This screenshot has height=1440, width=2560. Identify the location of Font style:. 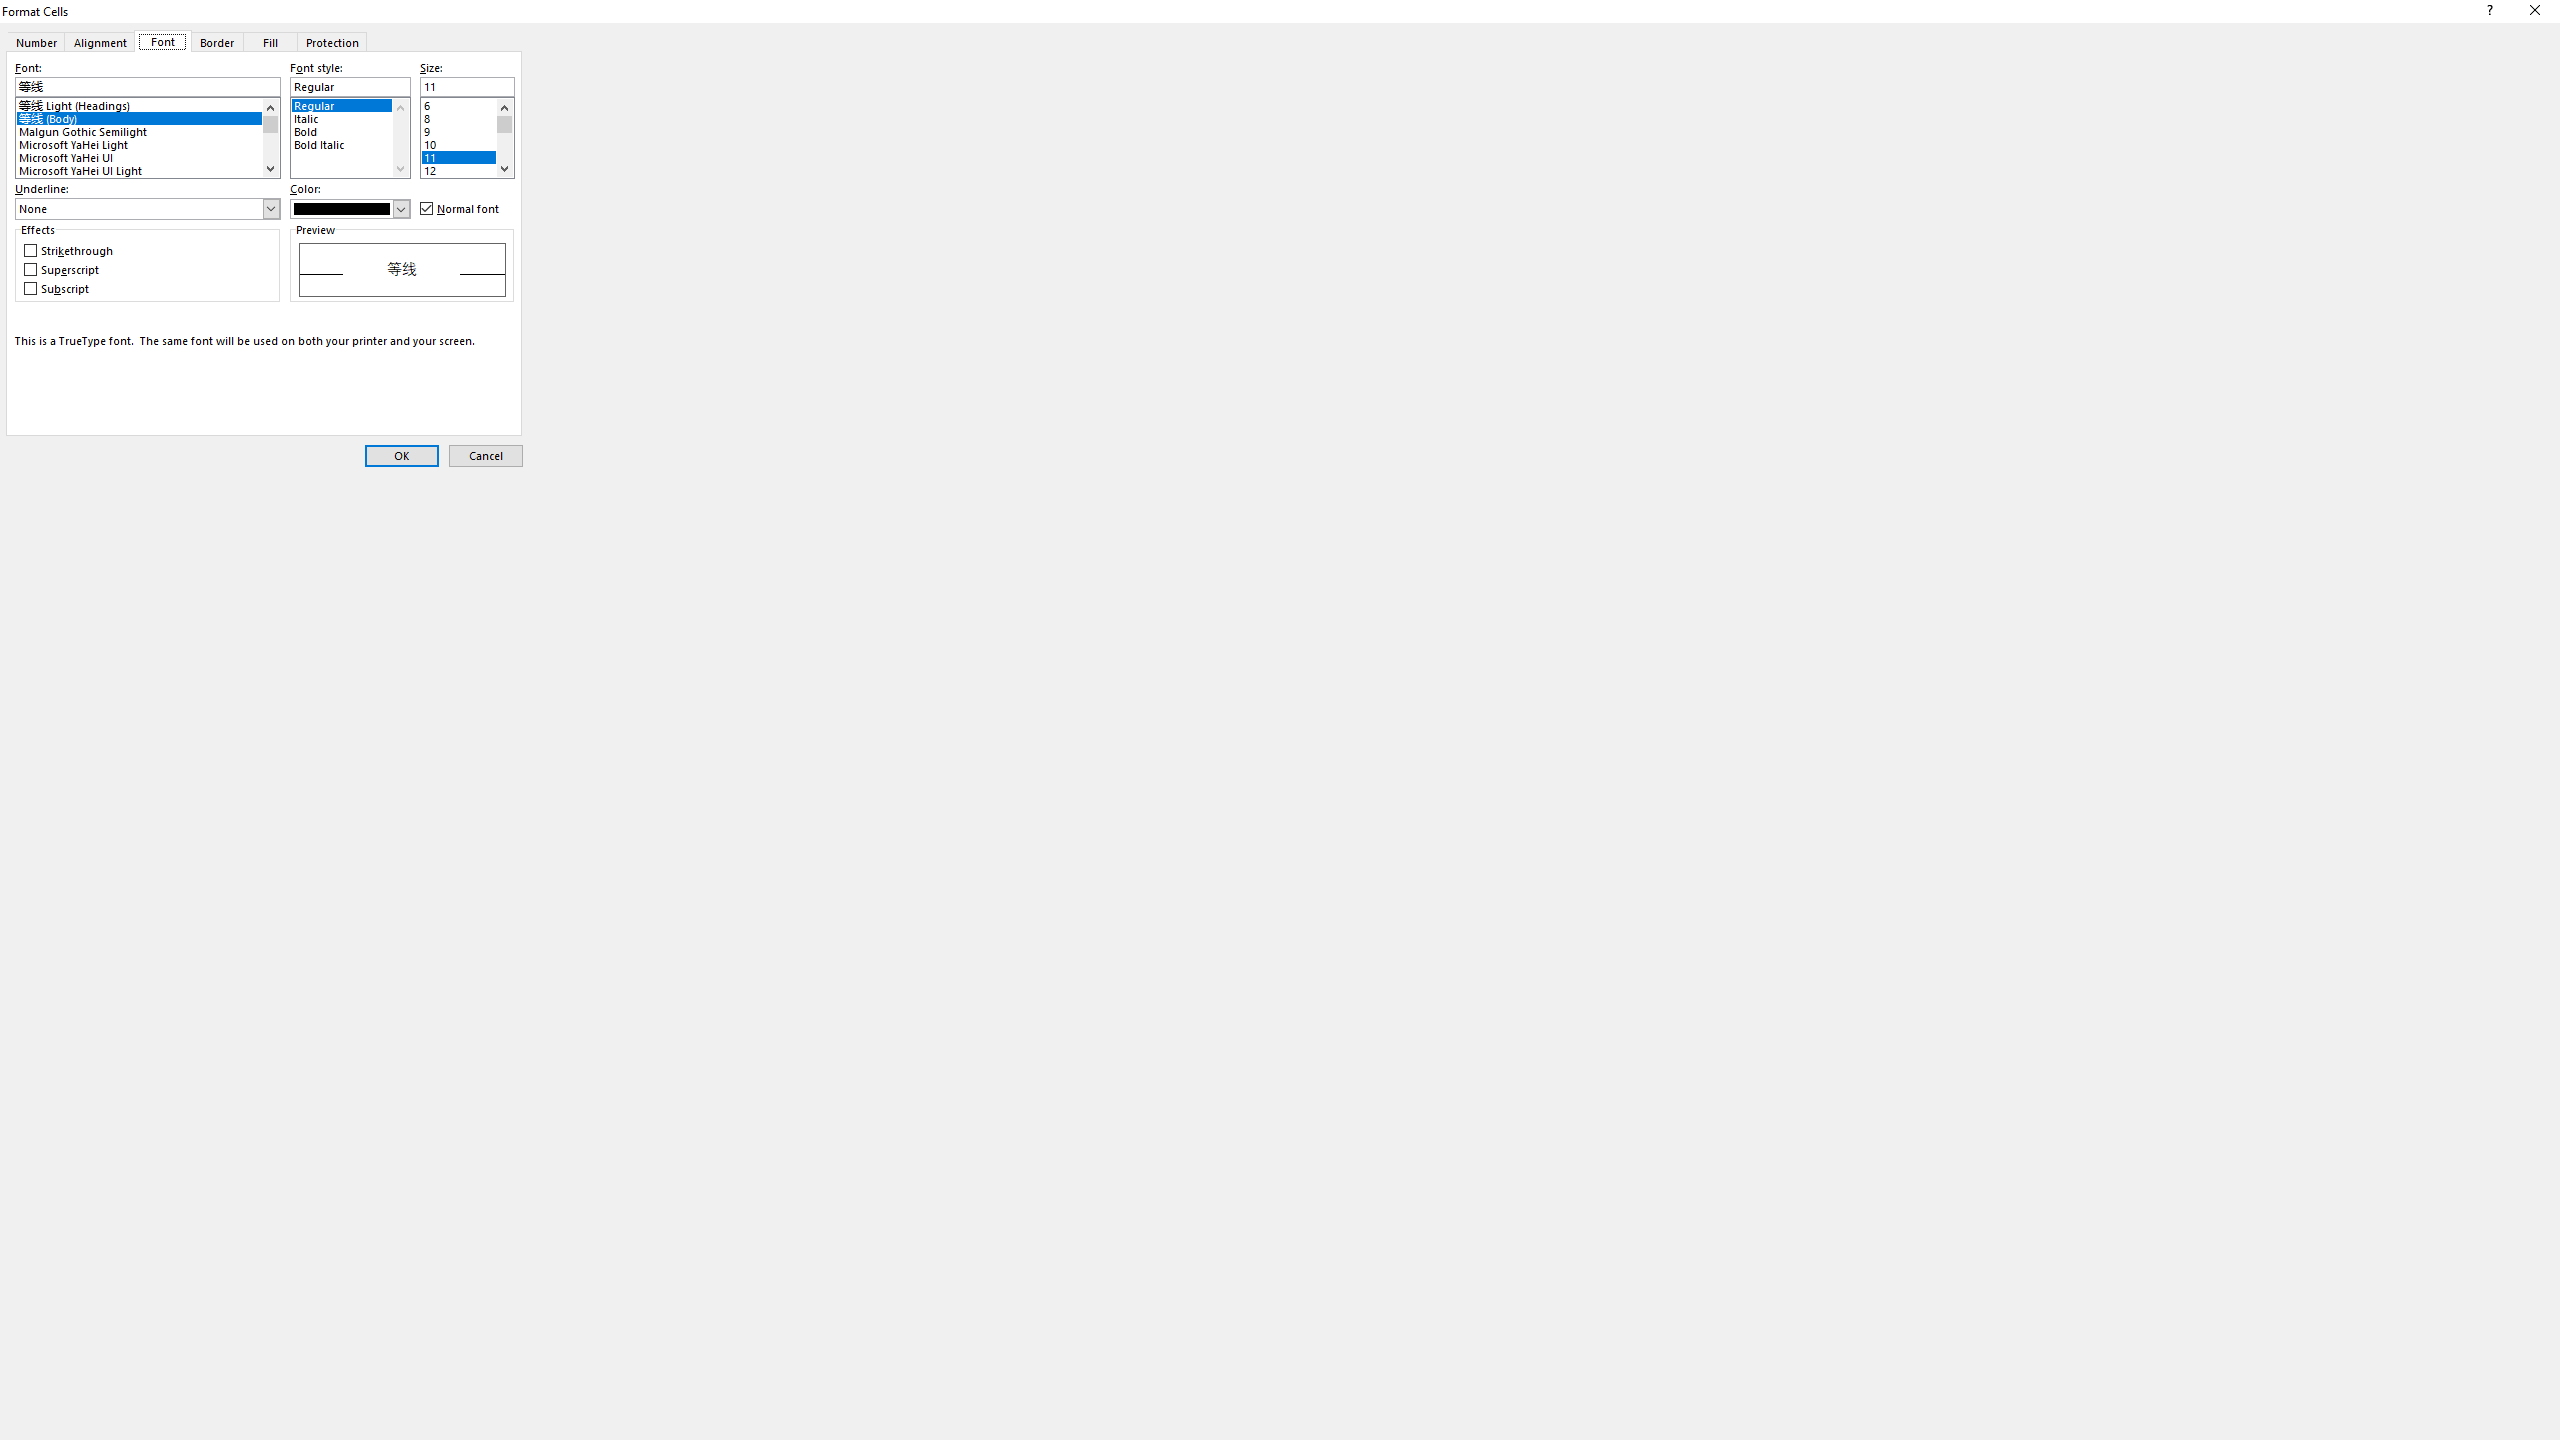
(350, 86).